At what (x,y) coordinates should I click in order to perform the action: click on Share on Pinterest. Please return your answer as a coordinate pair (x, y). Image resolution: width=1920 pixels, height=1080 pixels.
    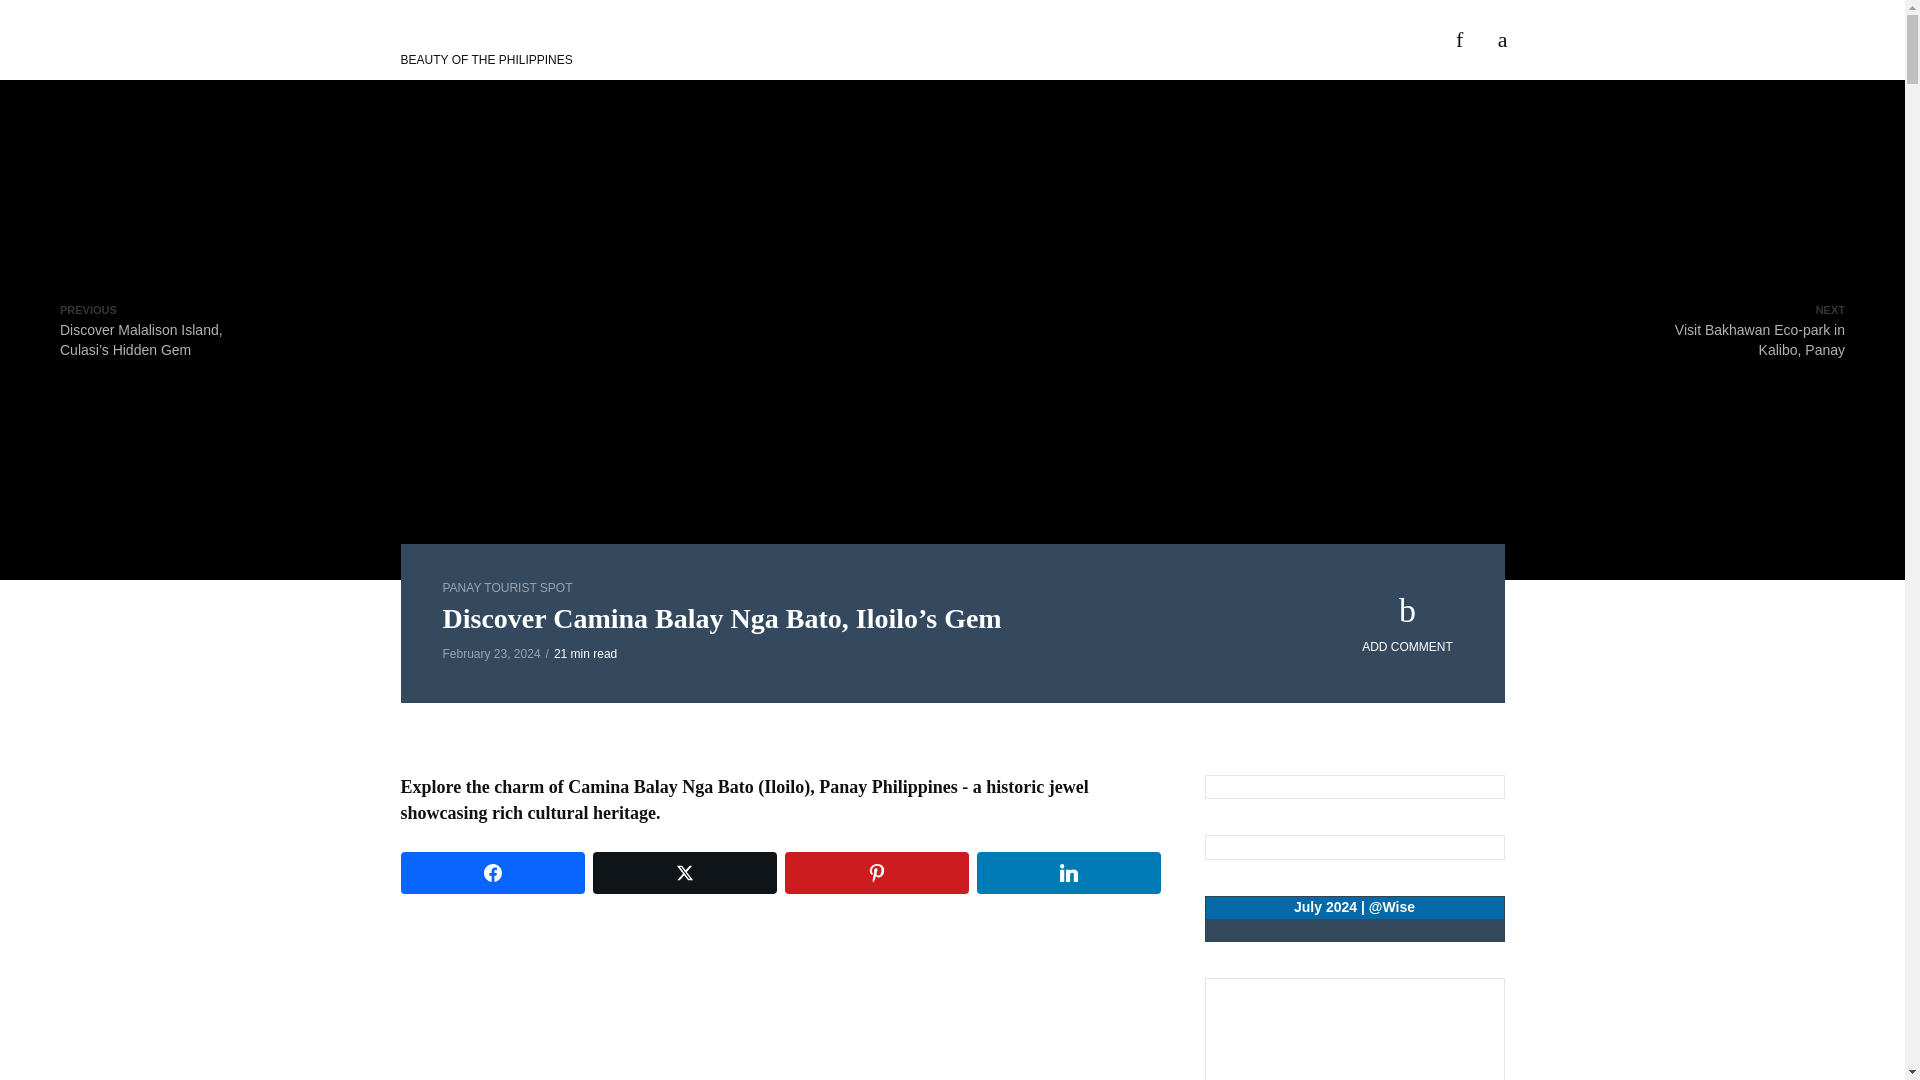
    Looking at the image, I should click on (875, 873).